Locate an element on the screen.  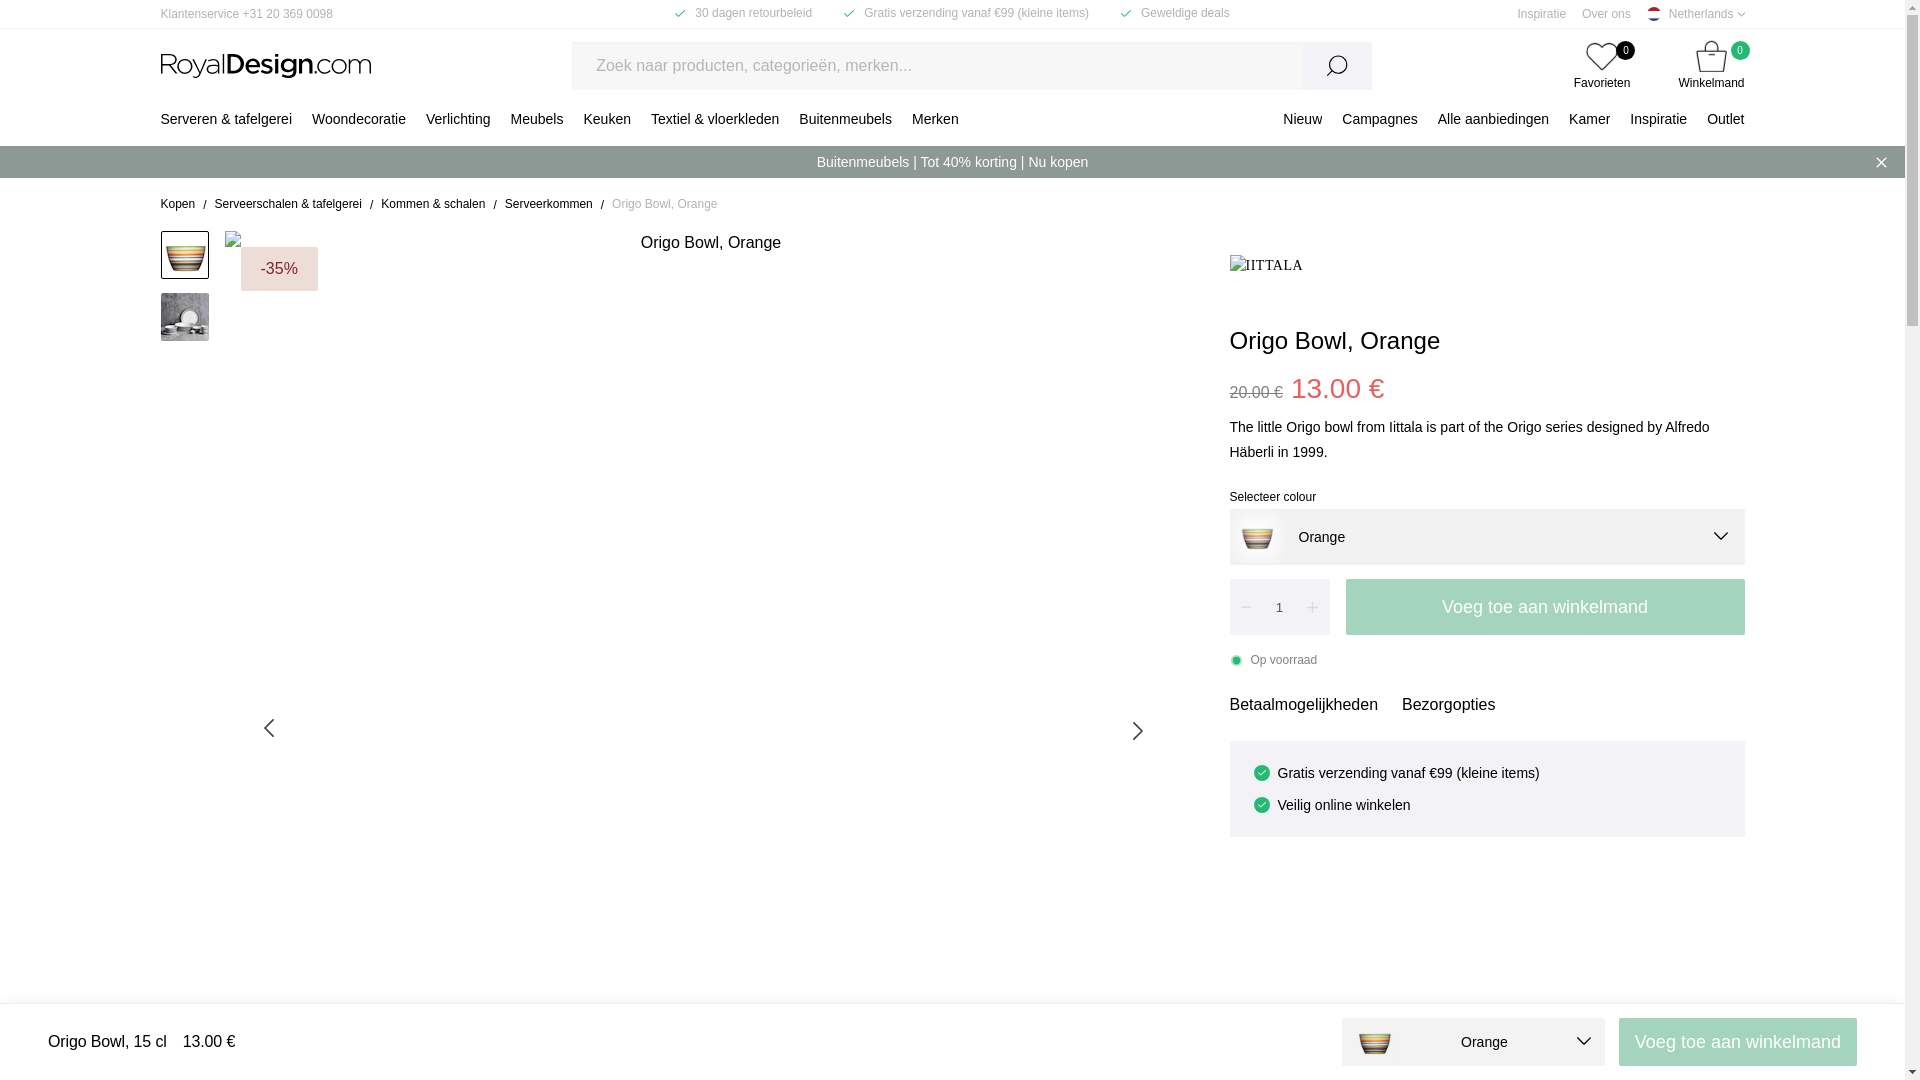
Inspiratie is located at coordinates (1590, 123).